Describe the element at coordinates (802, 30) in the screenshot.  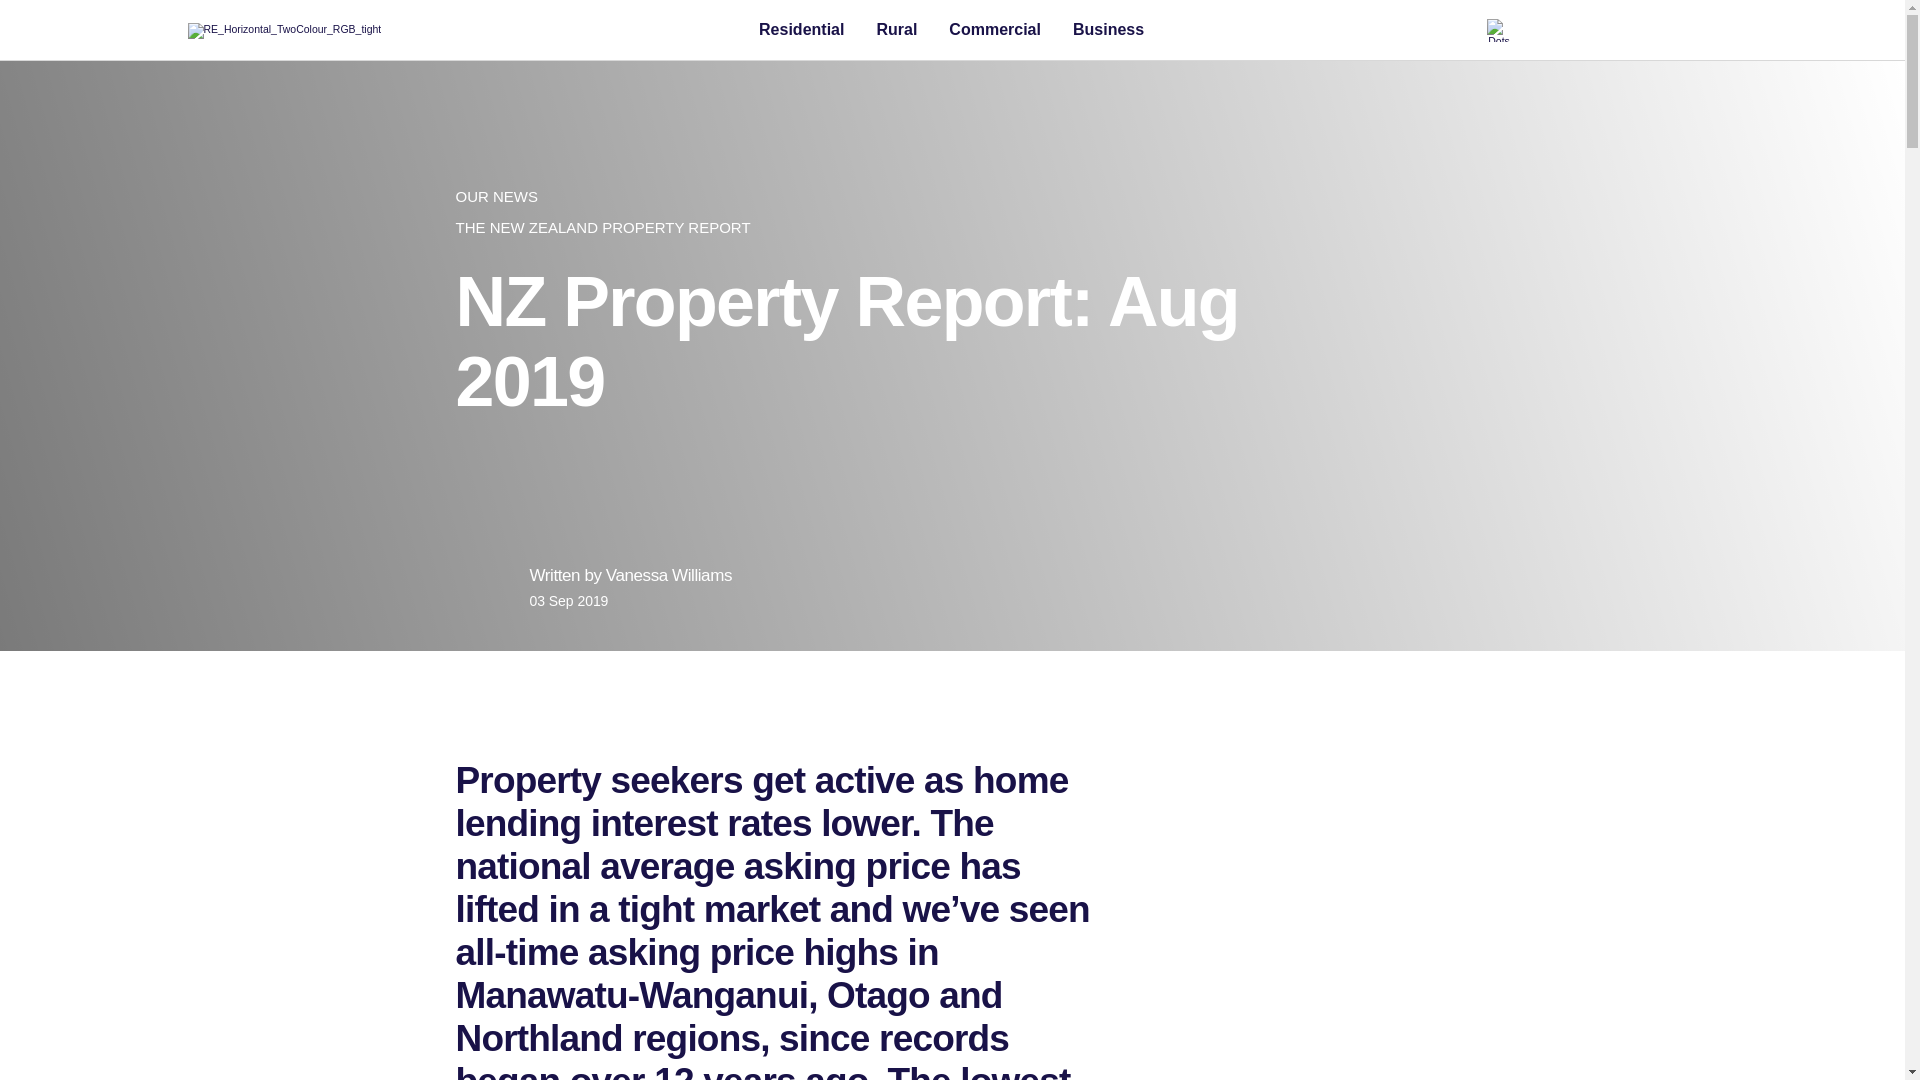
I see `Residential` at that location.